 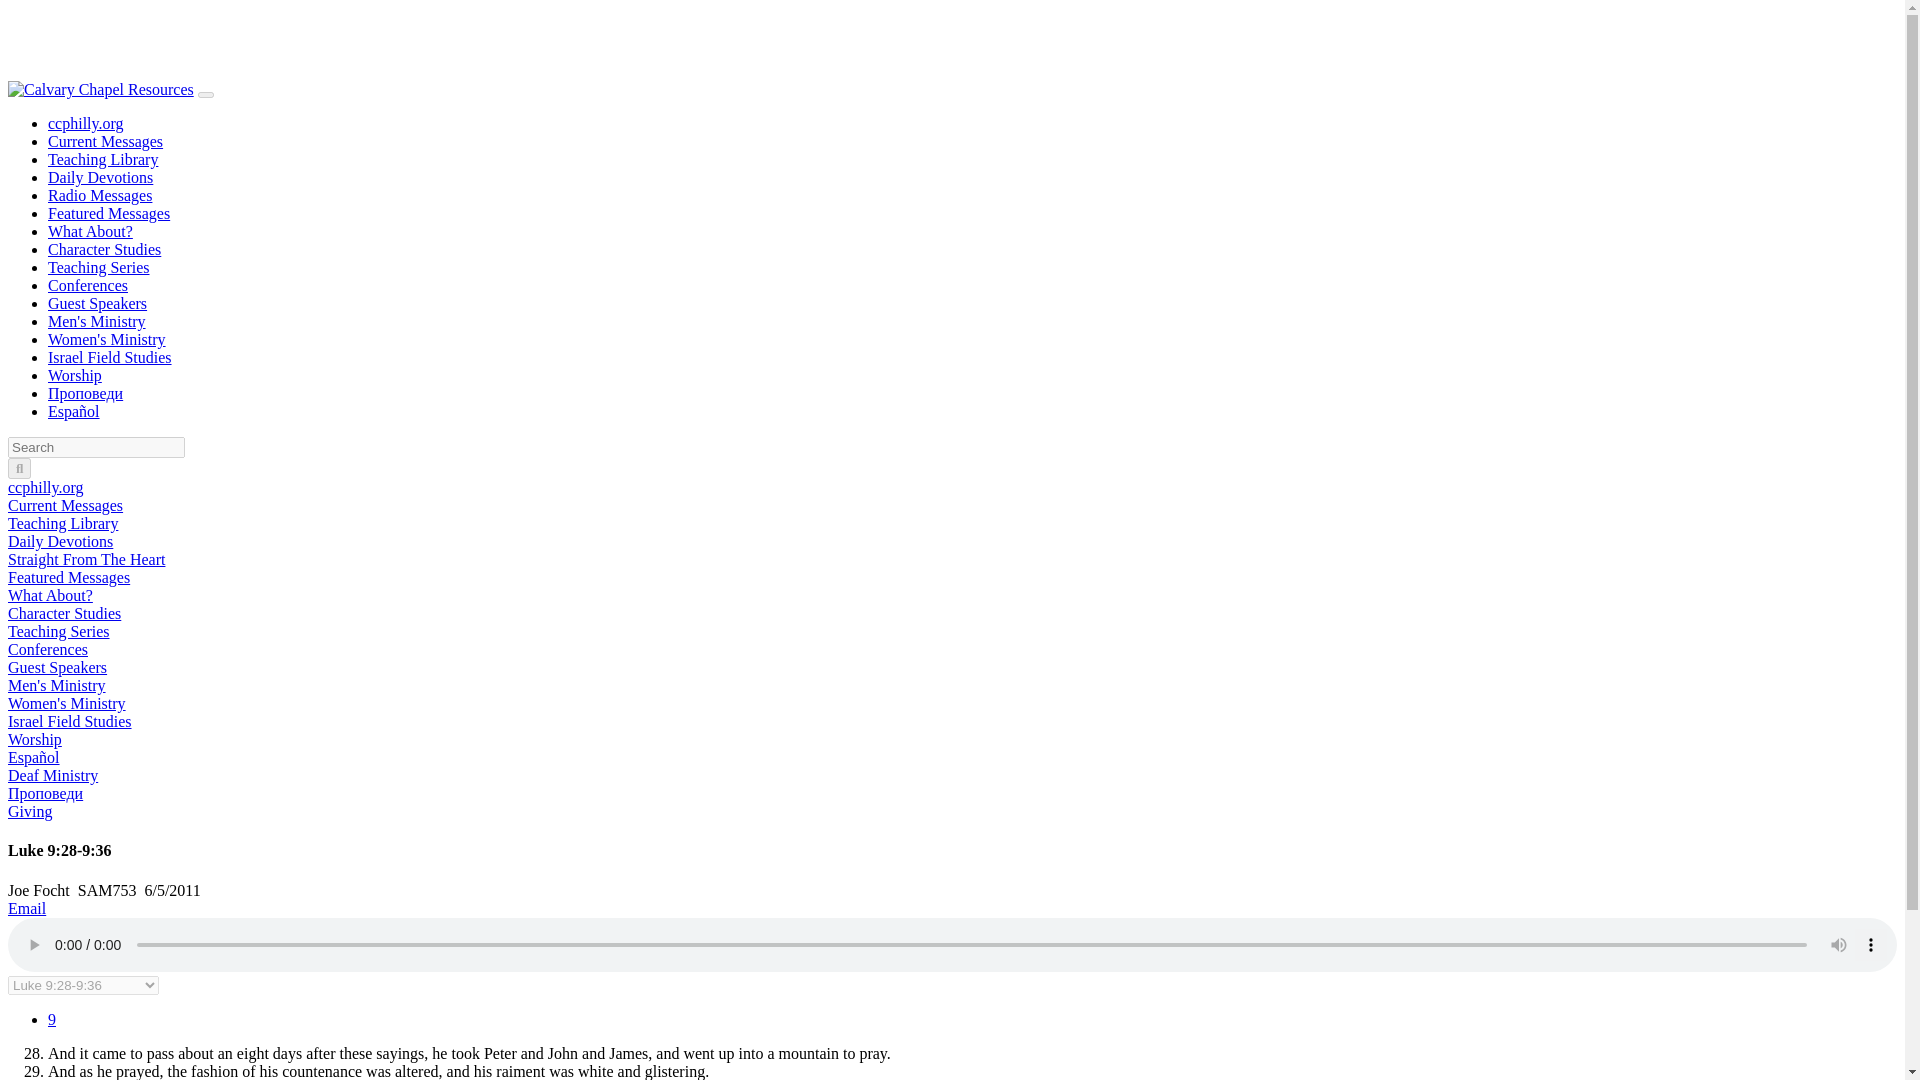 What do you see at coordinates (100, 87) in the screenshot?
I see `Calvary Chapel Resources` at bounding box center [100, 87].